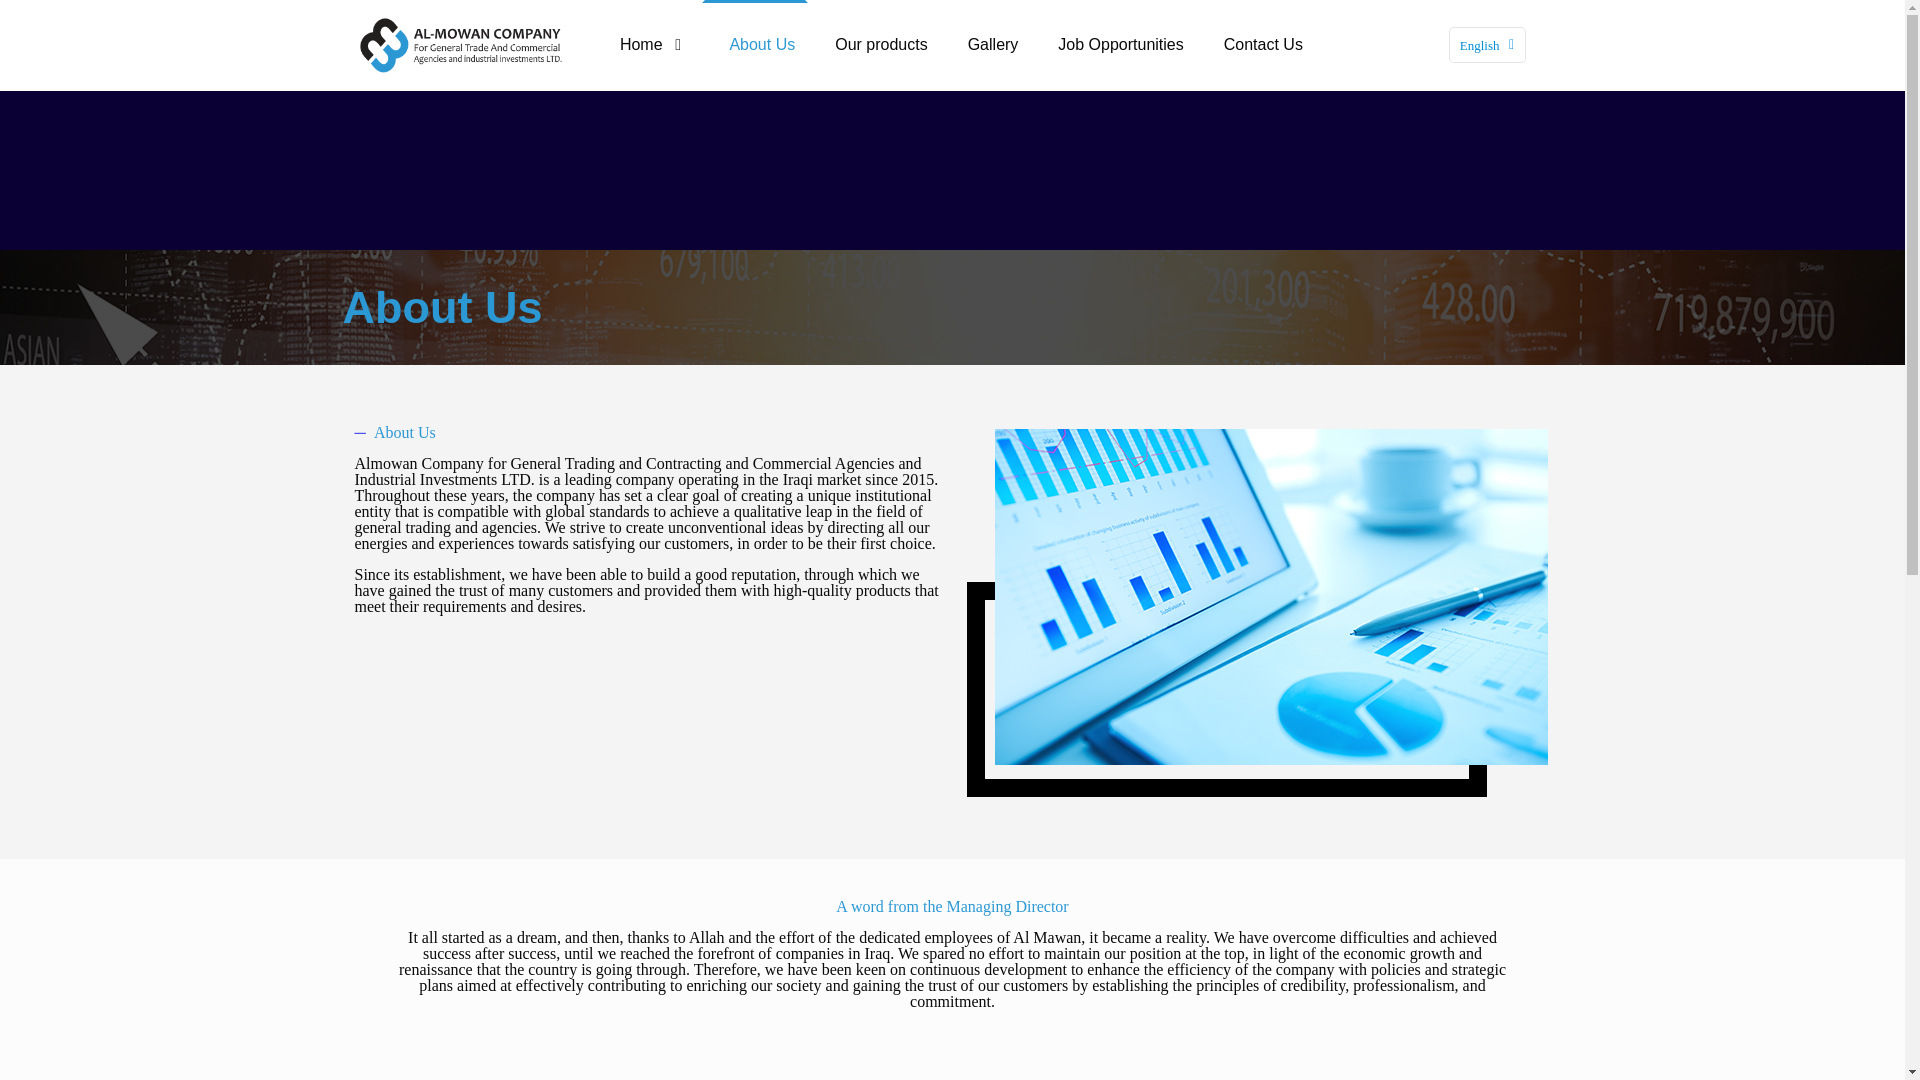 The image size is (1920, 1080). What do you see at coordinates (1262, 44) in the screenshot?
I see `Contact Us` at bounding box center [1262, 44].